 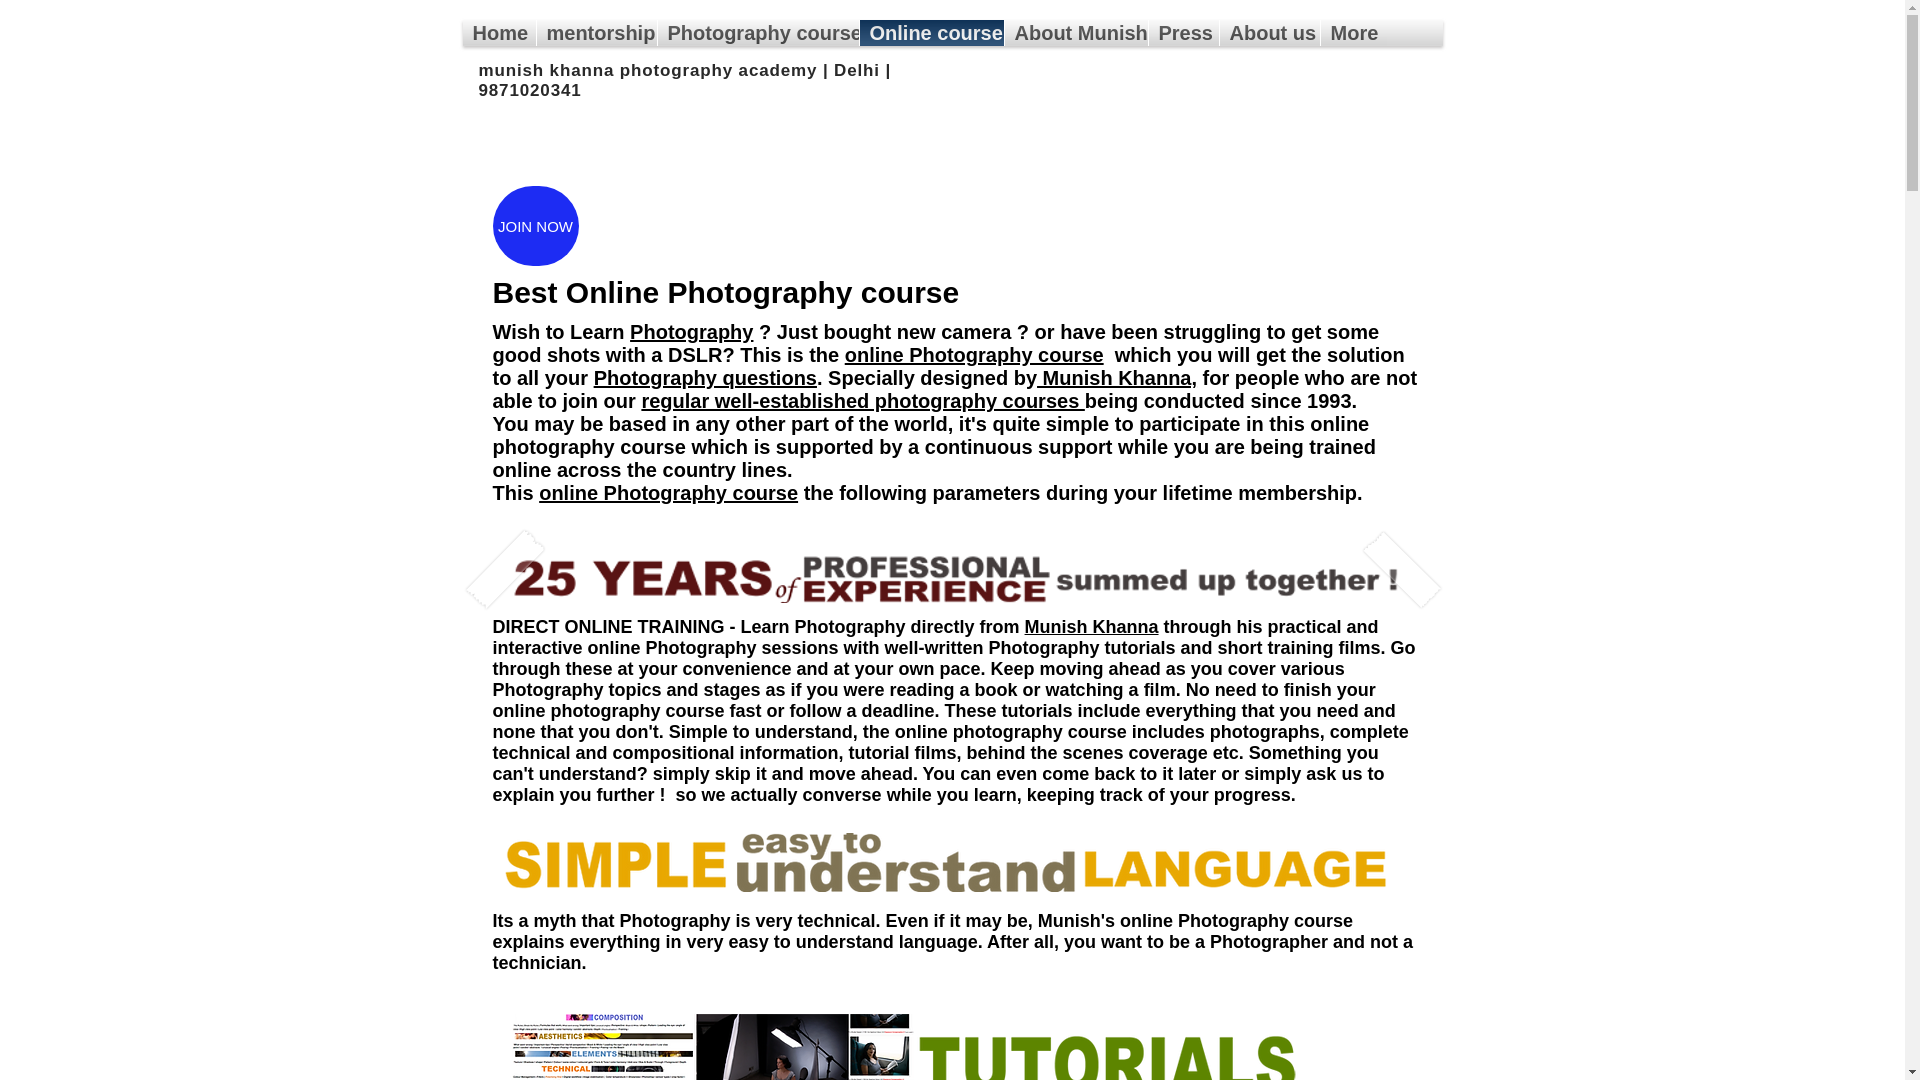 What do you see at coordinates (974, 355) in the screenshot?
I see `online Photography course` at bounding box center [974, 355].